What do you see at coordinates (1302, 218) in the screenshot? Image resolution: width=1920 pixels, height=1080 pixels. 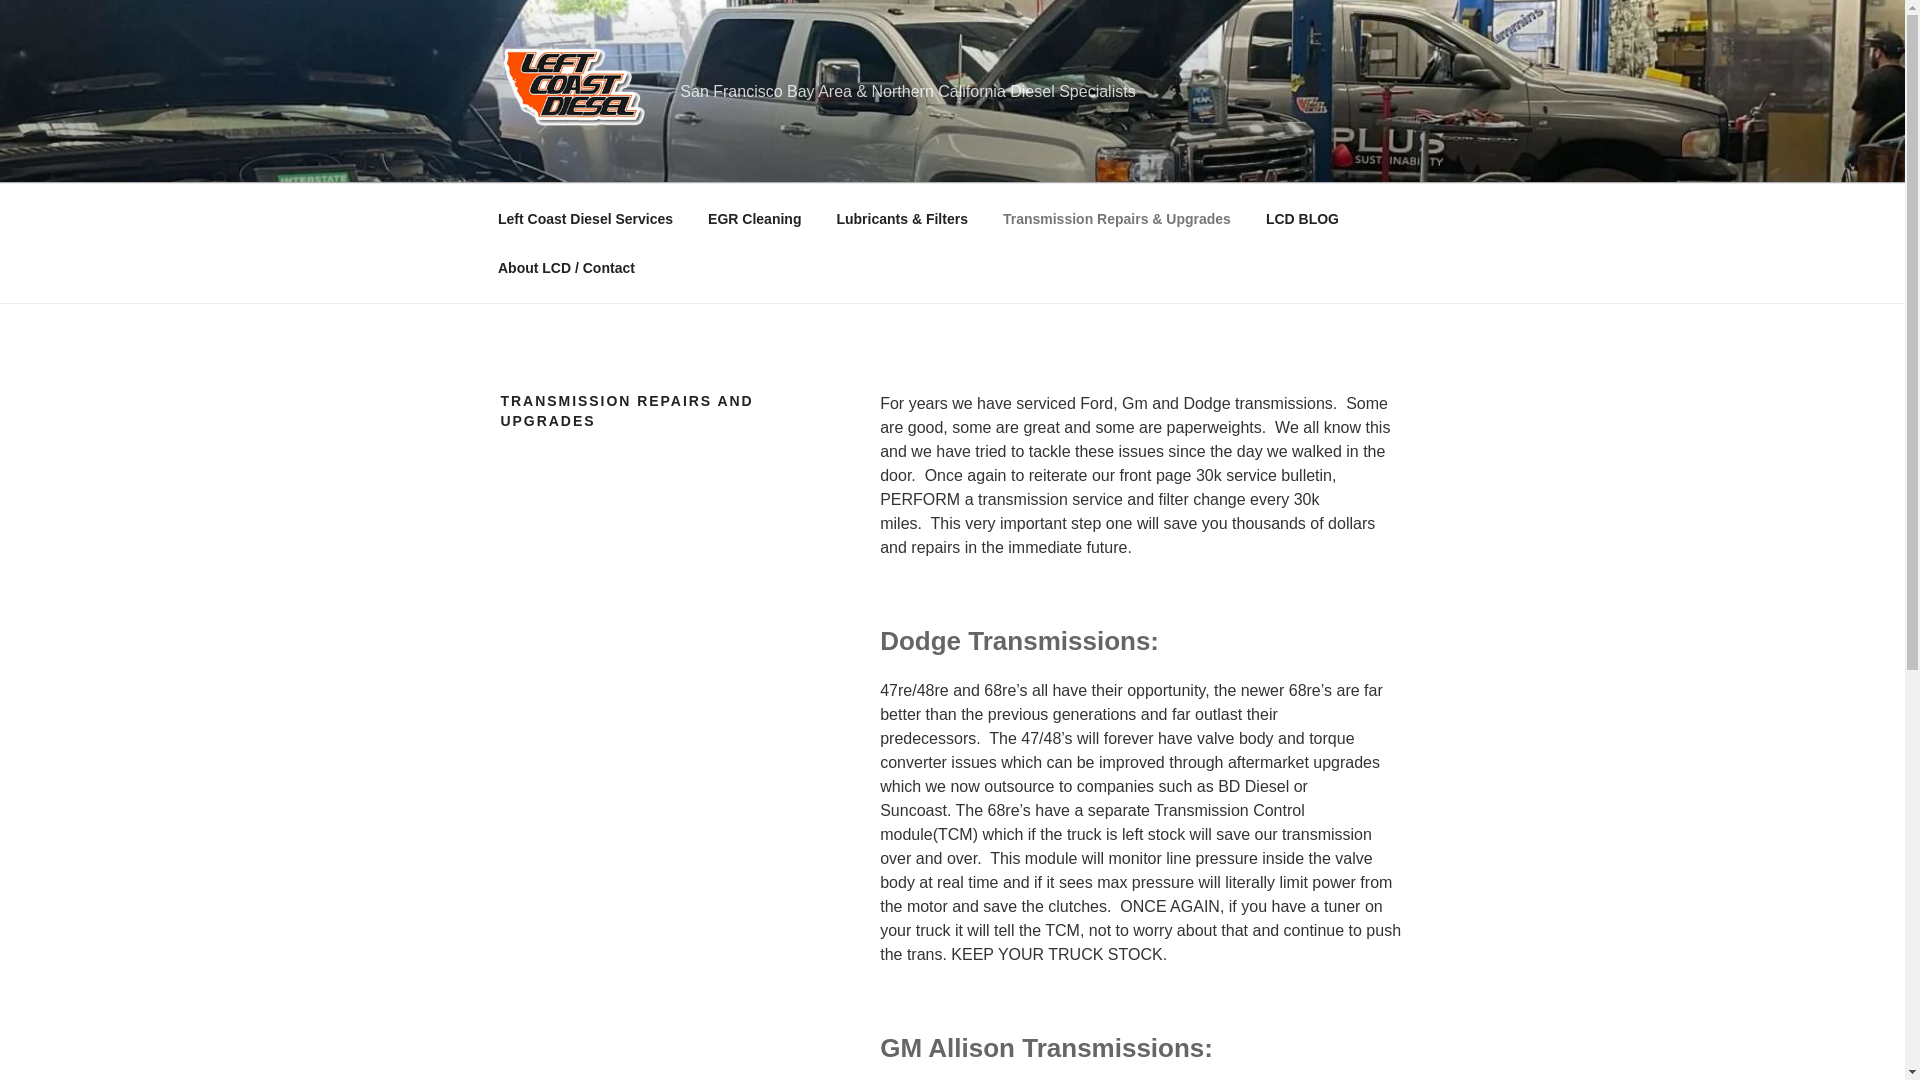 I see `LCD BLOG` at bounding box center [1302, 218].